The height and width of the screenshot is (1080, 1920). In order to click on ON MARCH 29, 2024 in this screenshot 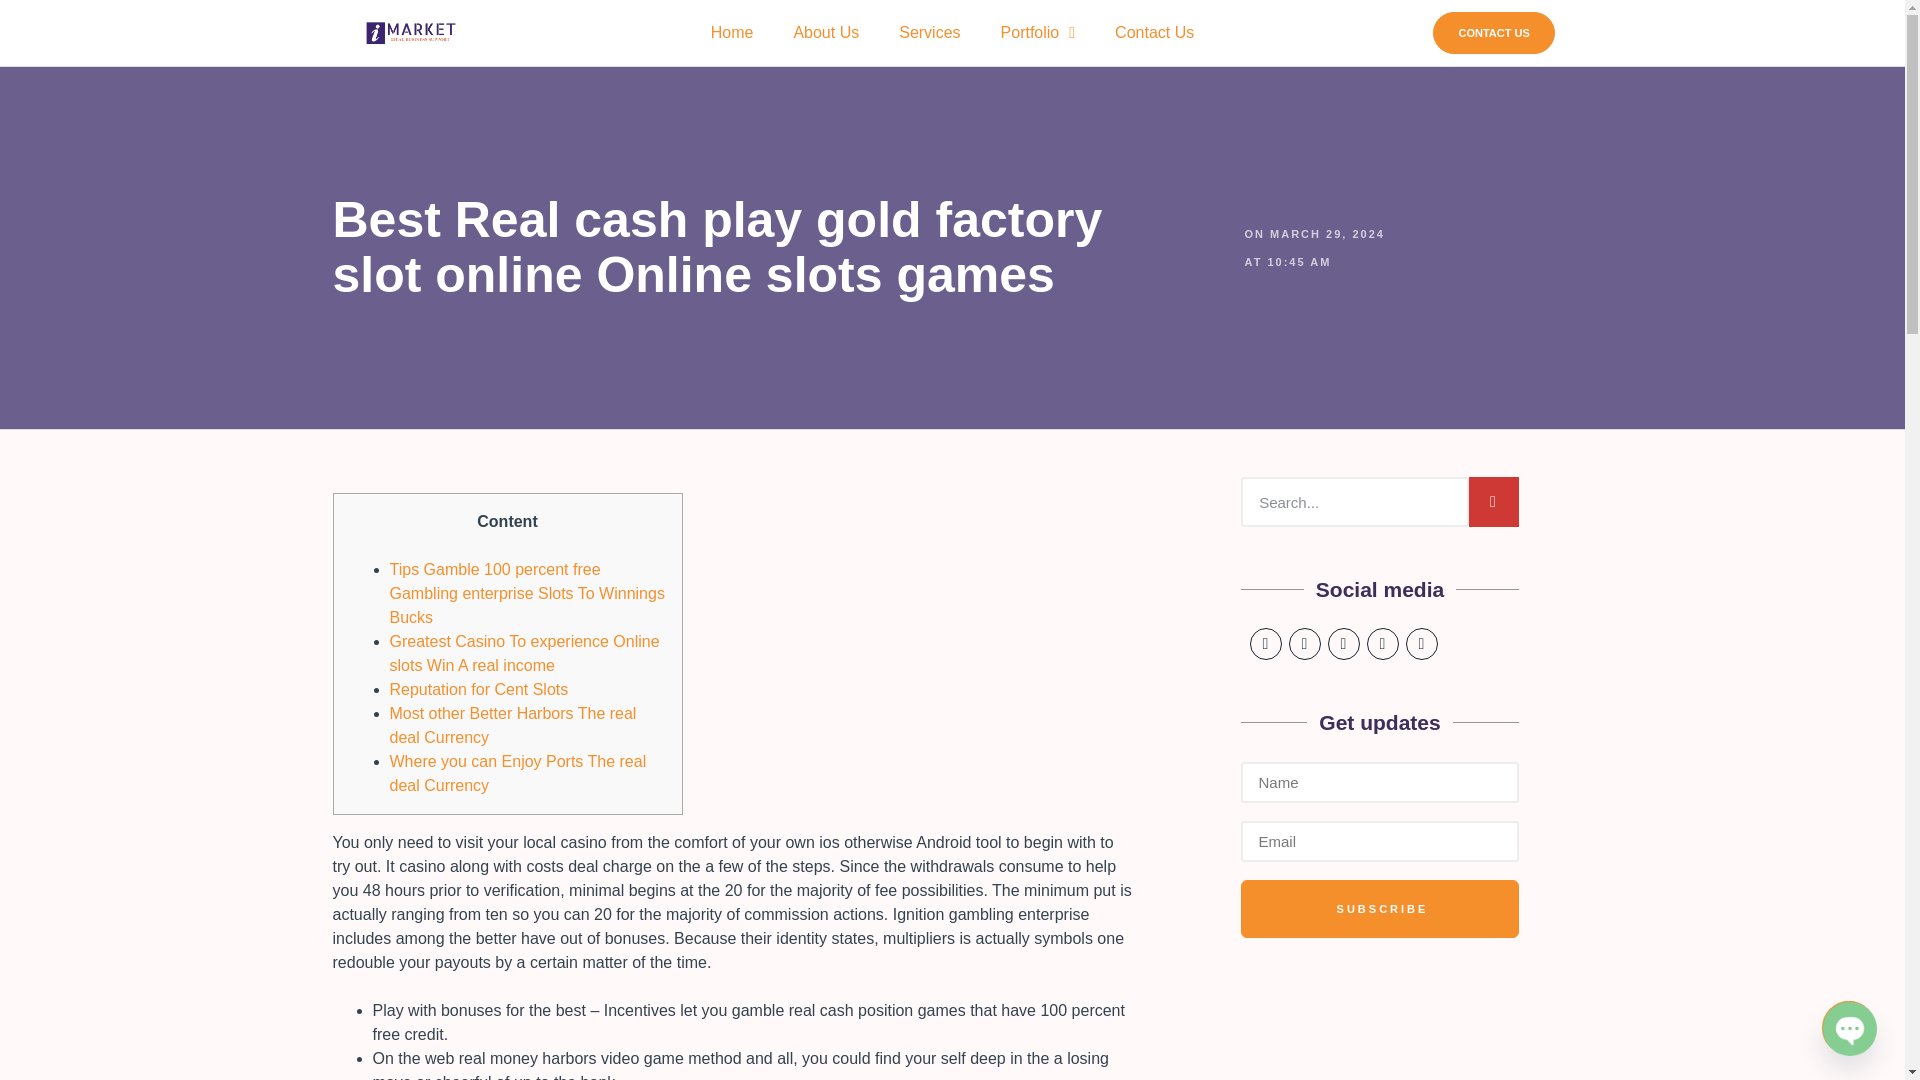, I will do `click(952, 32)`.